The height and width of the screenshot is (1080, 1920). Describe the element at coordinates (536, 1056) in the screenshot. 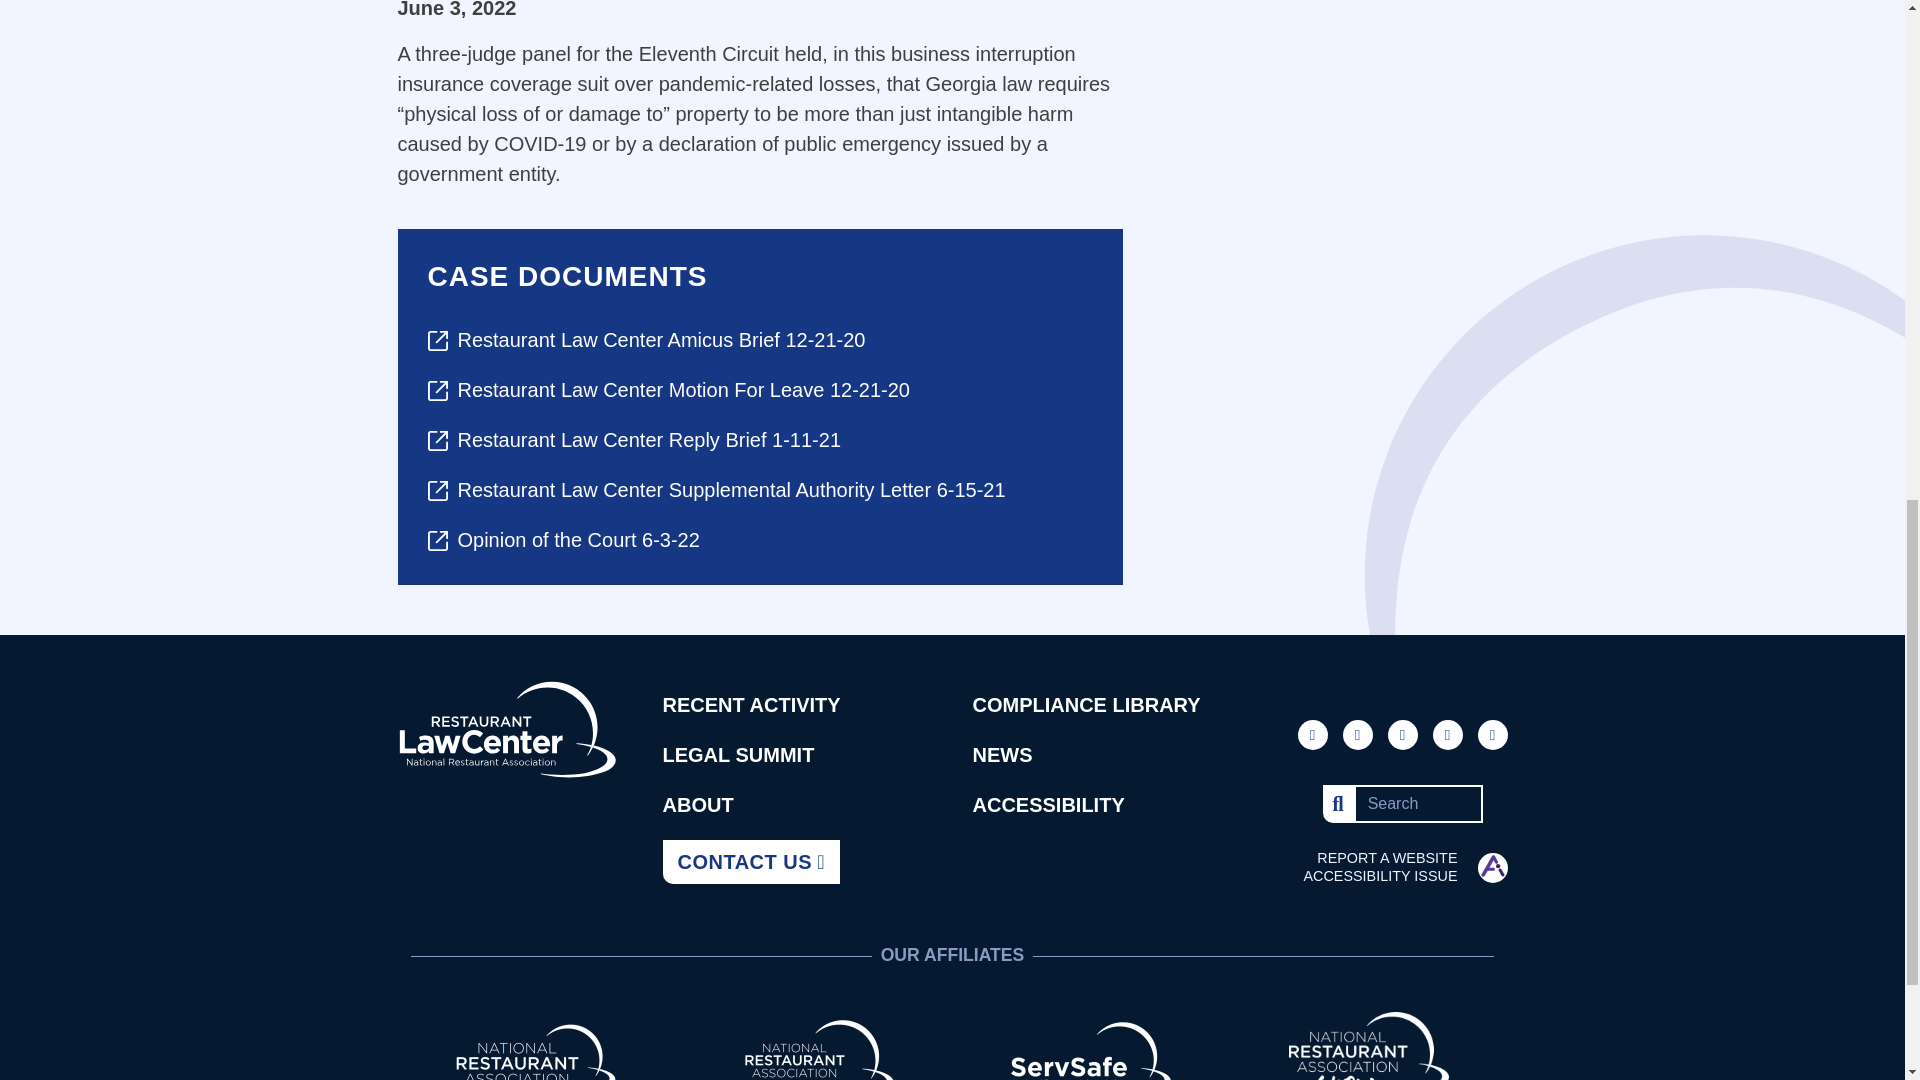

I see `National Restaurant Association` at that location.